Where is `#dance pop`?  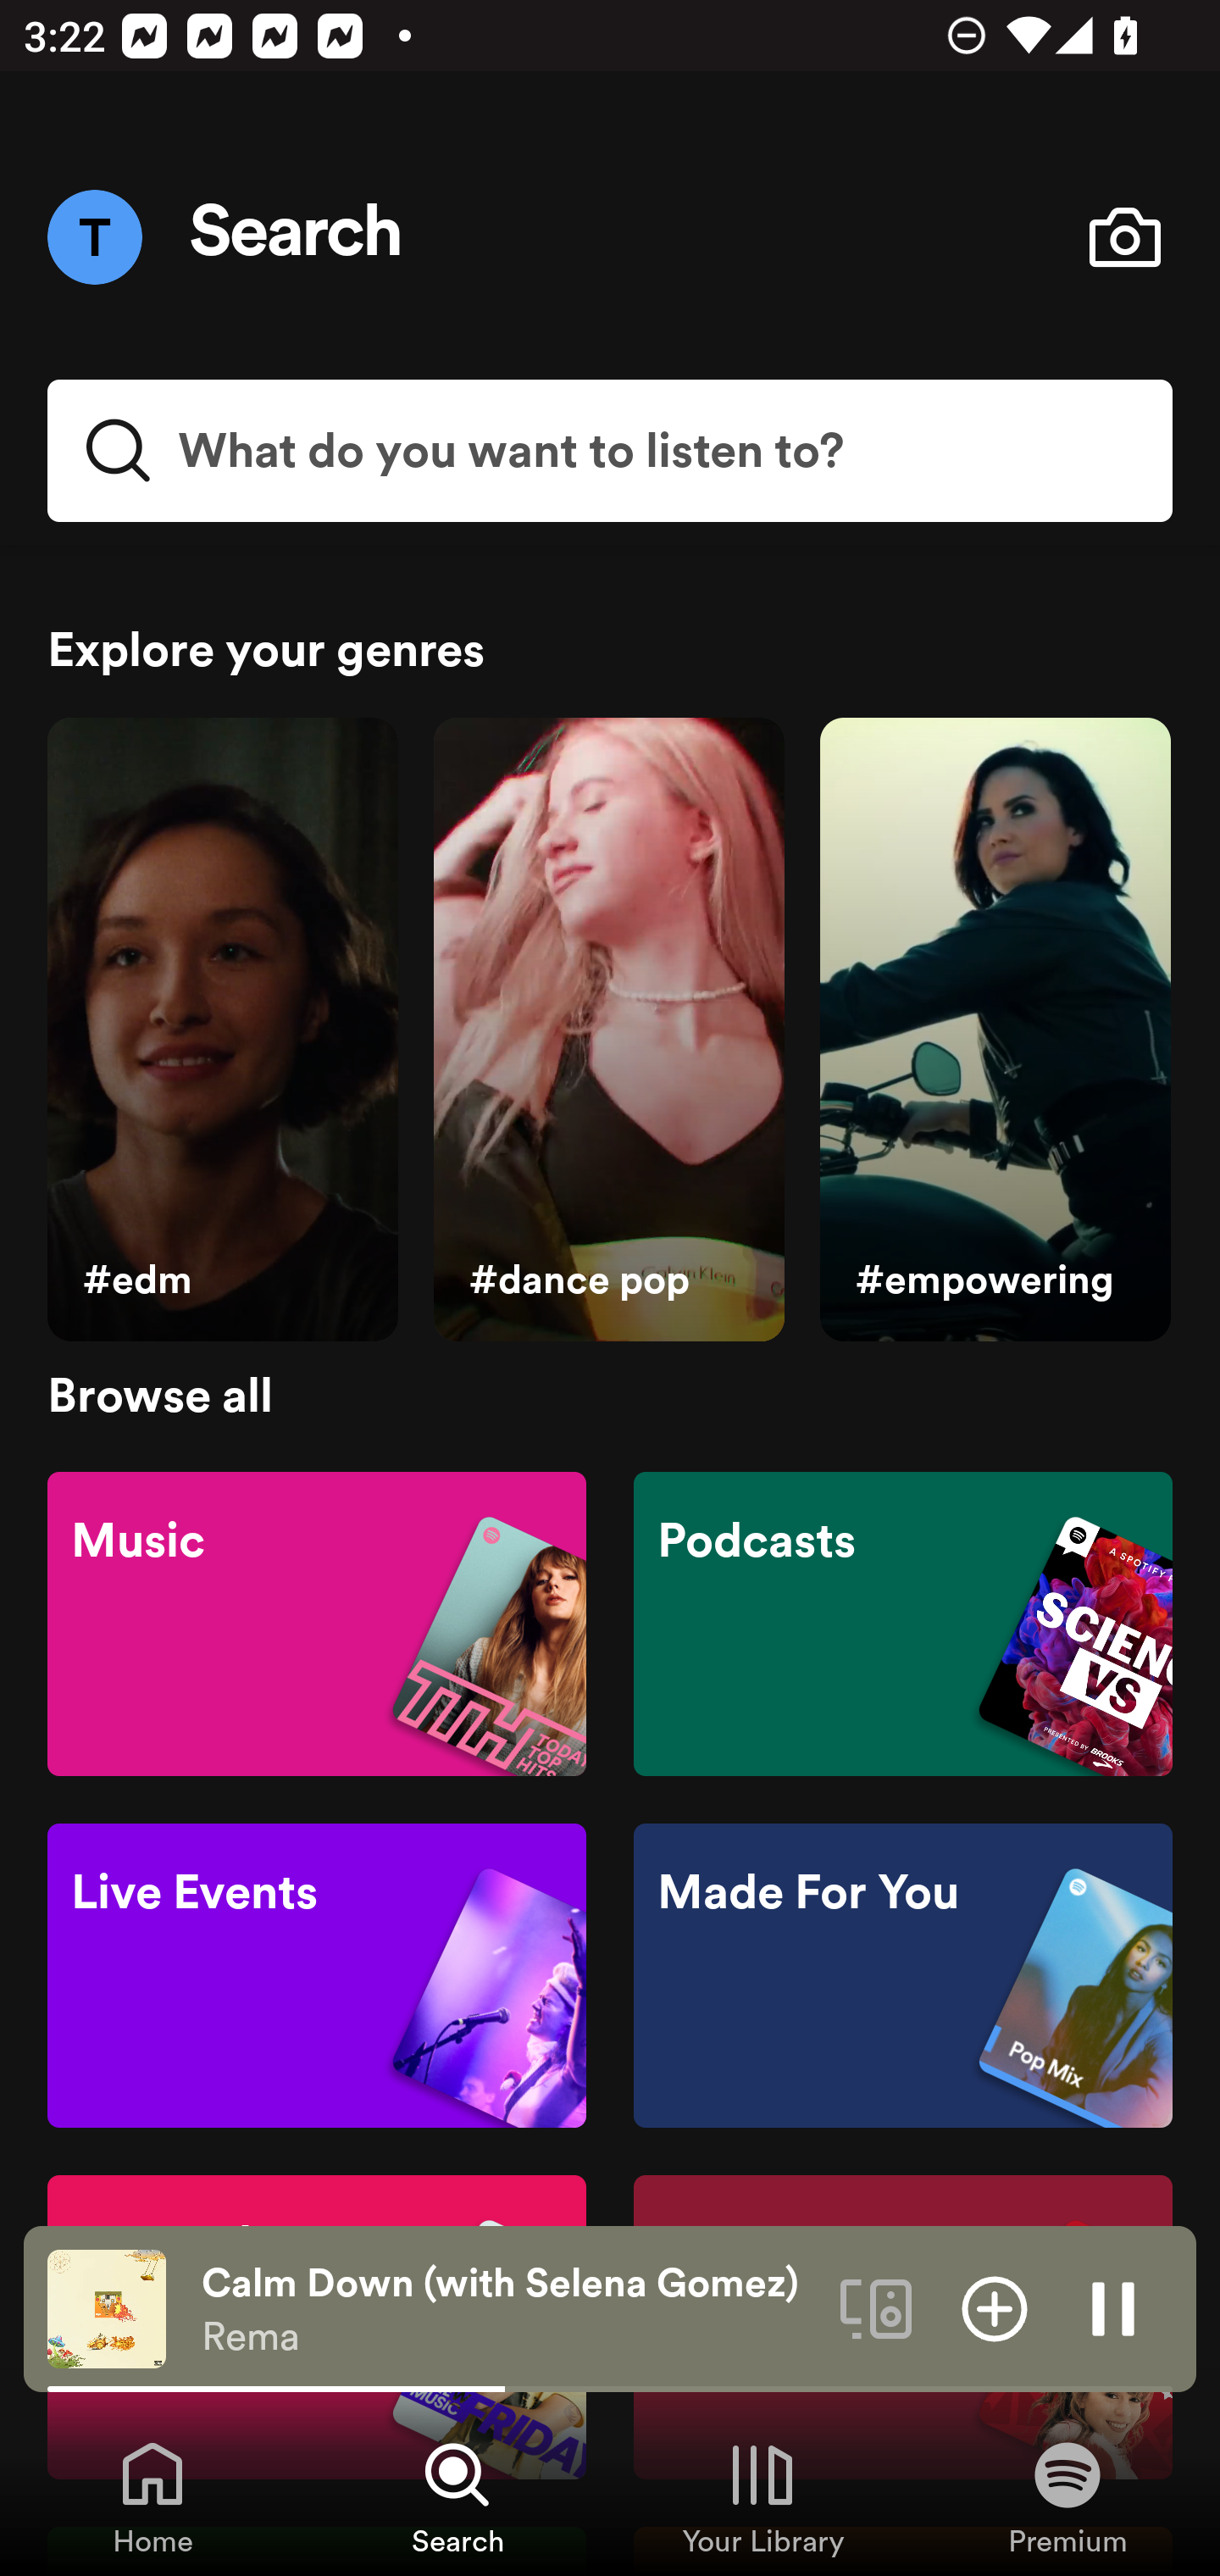
#dance pop is located at coordinates (608, 1030).